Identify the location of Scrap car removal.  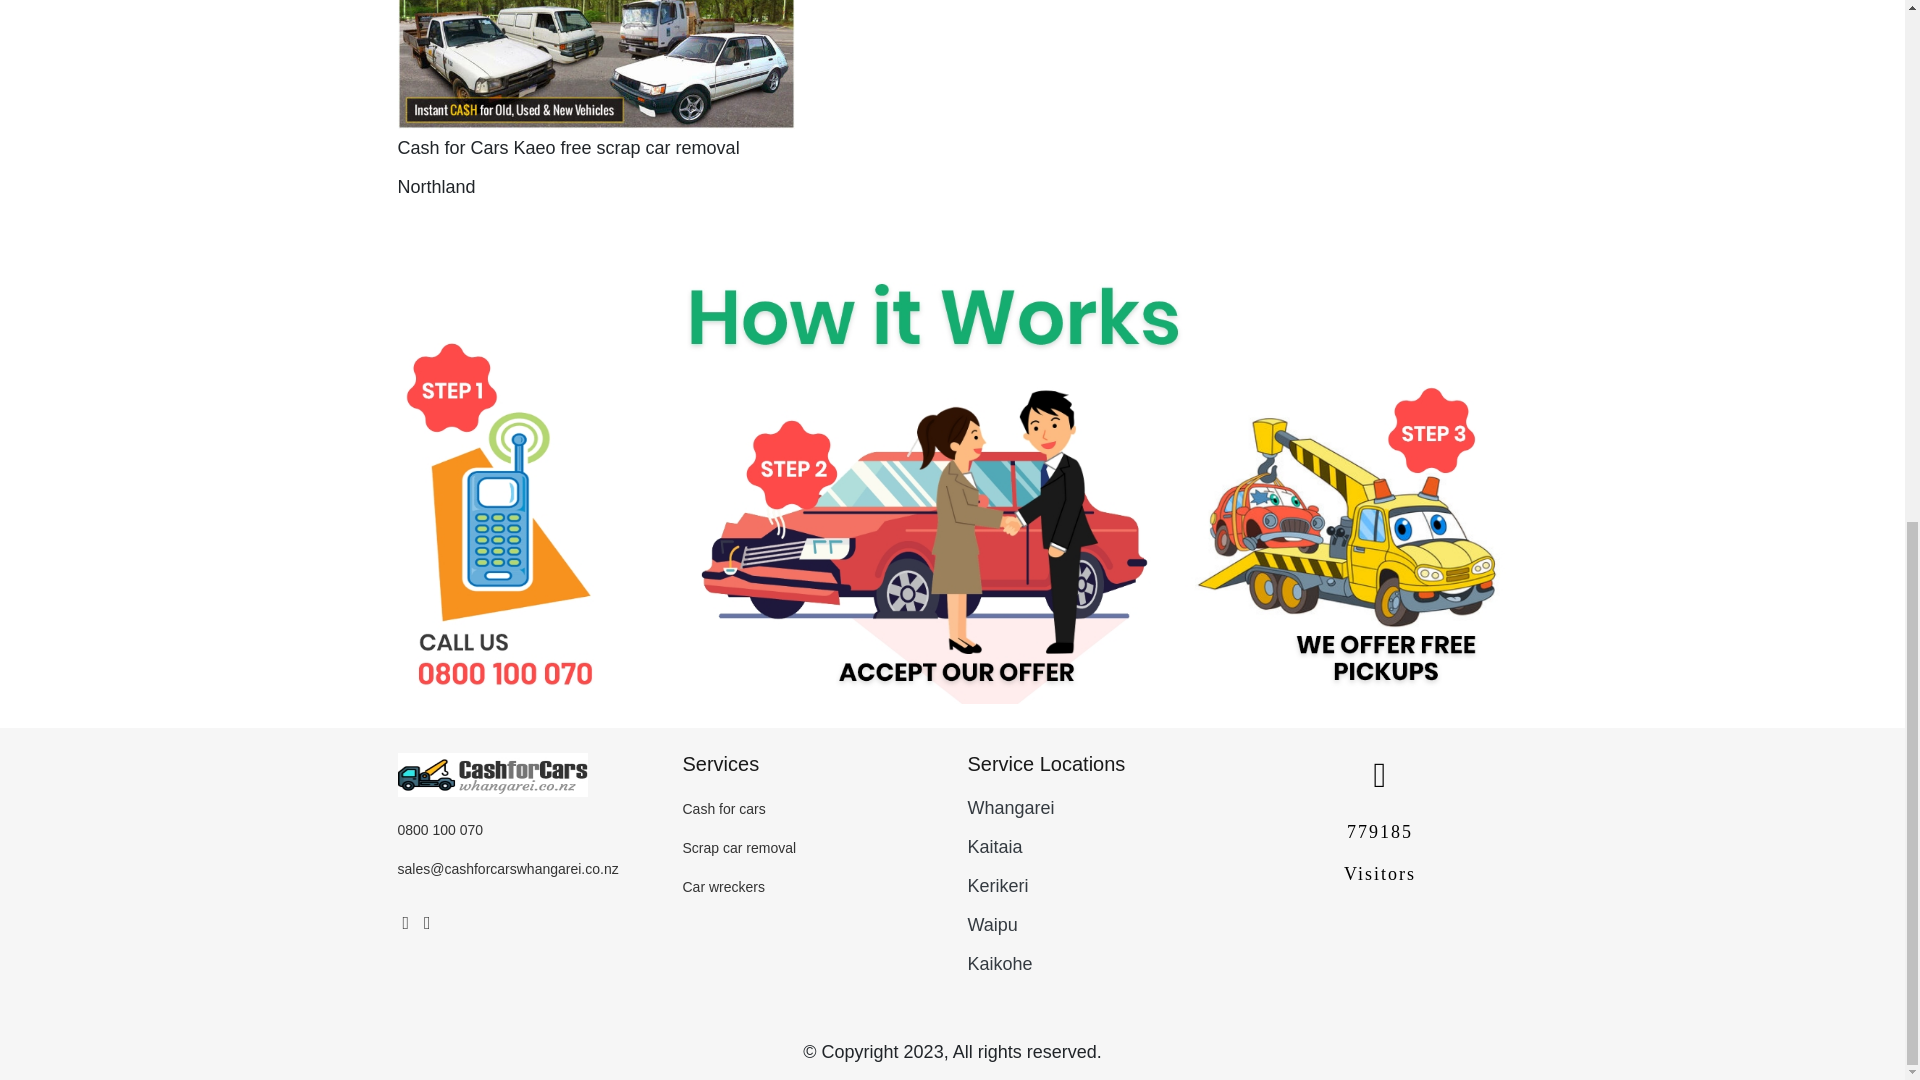
(738, 848).